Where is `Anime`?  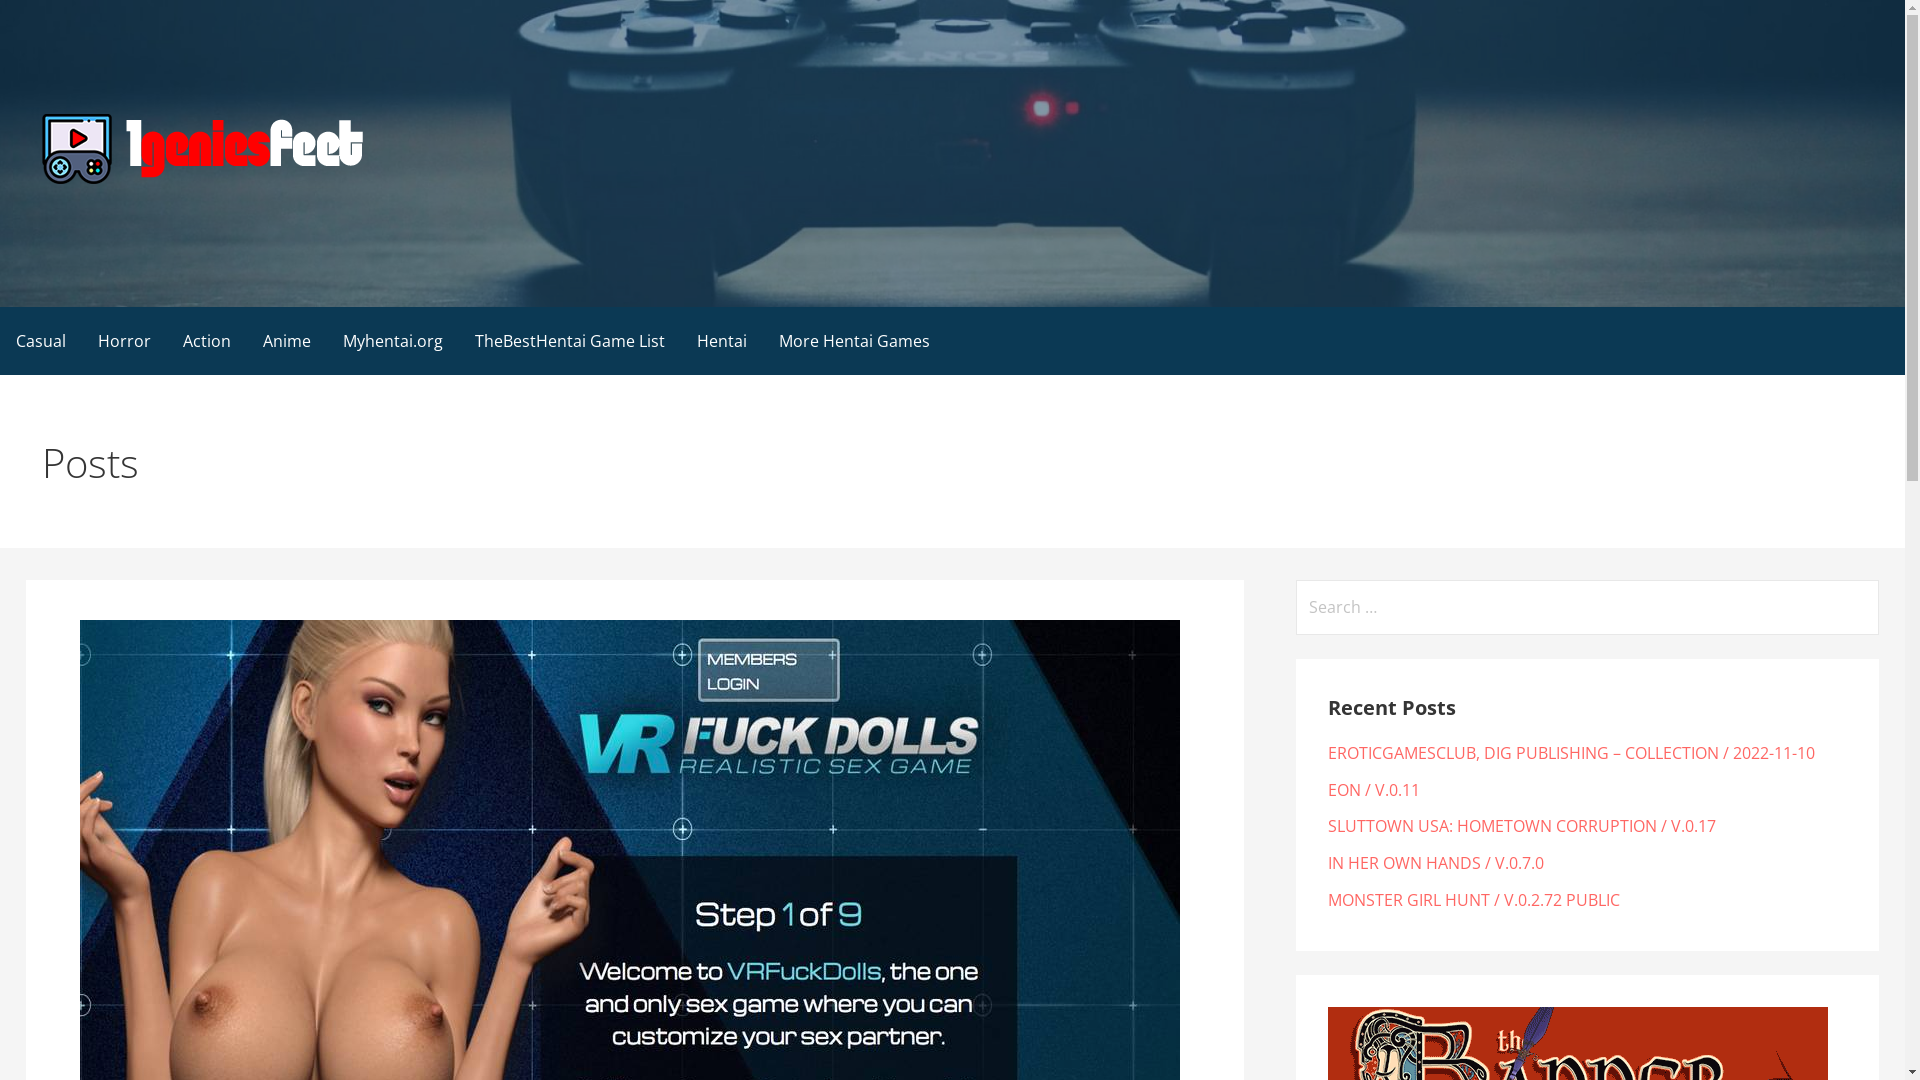 Anime is located at coordinates (286, 340).